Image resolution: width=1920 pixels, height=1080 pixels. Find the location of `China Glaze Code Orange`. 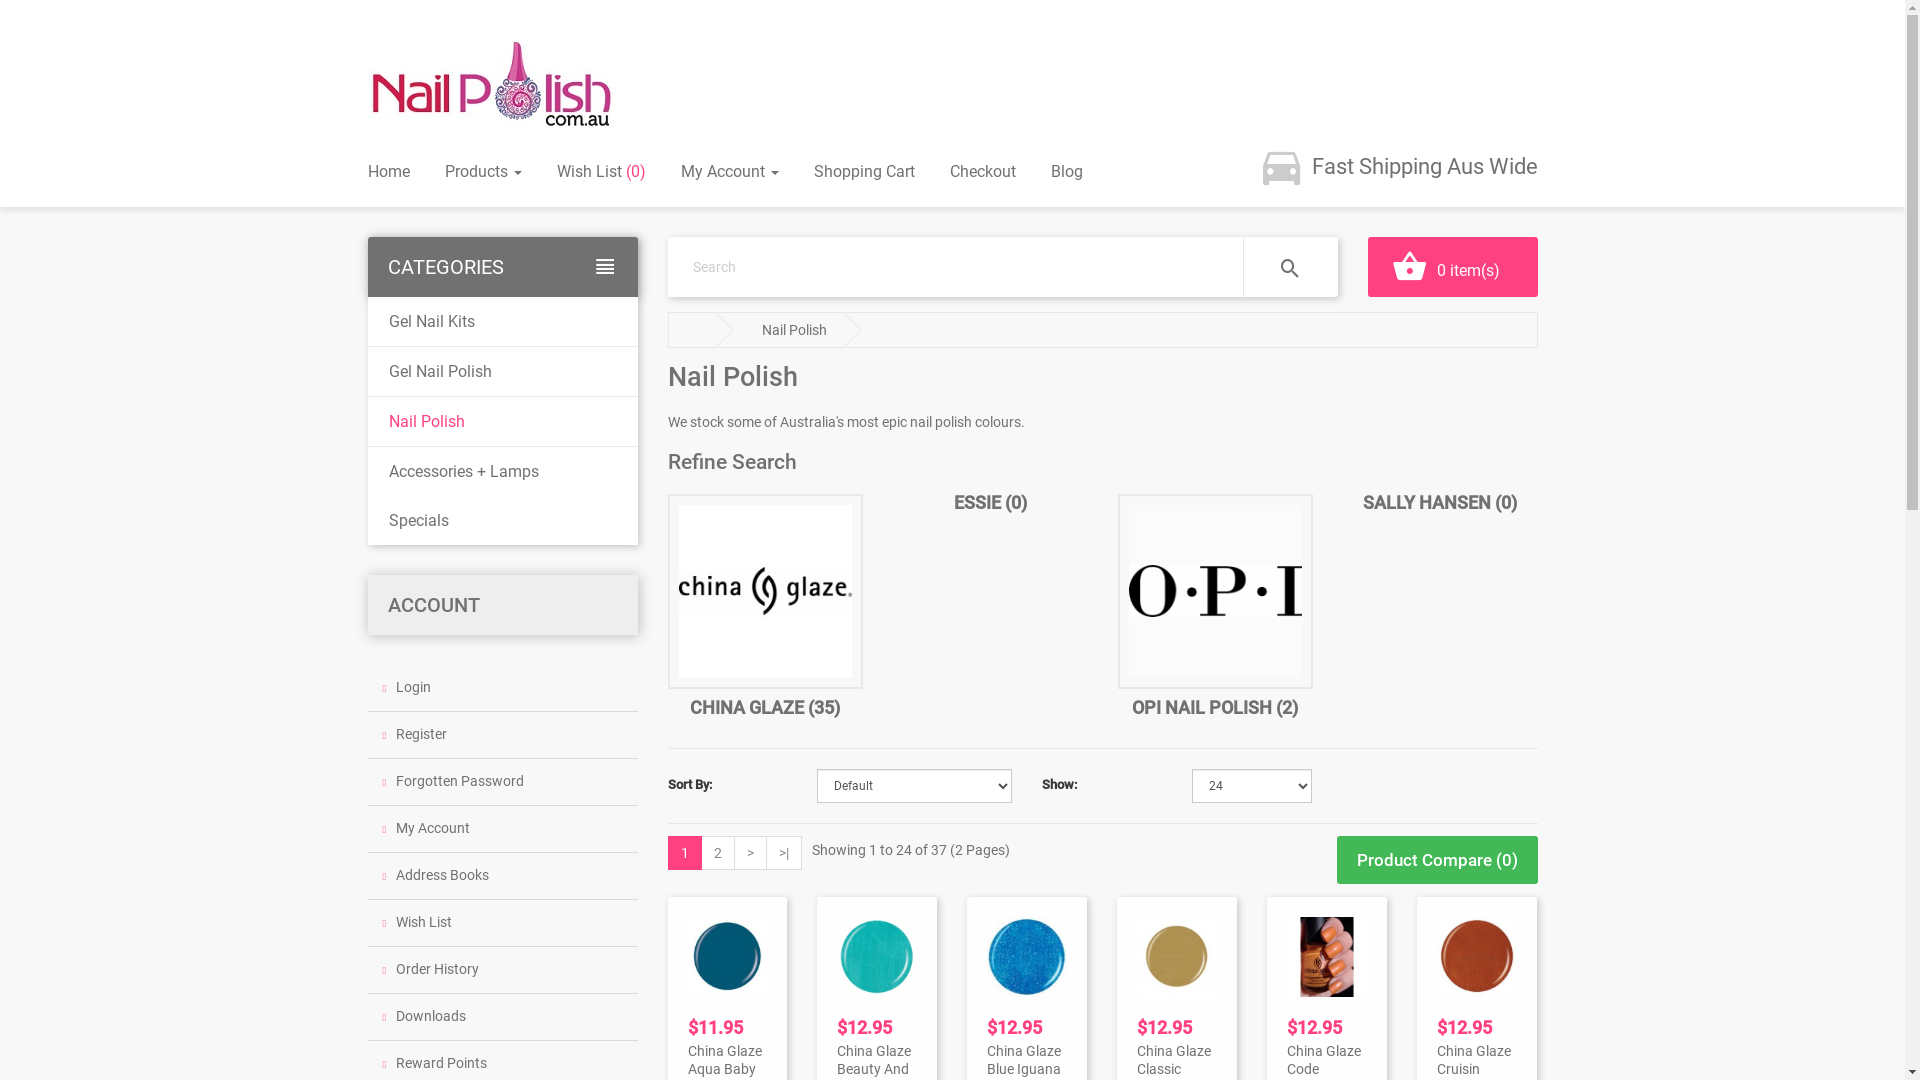

China Glaze Code Orange is located at coordinates (1327, 957).